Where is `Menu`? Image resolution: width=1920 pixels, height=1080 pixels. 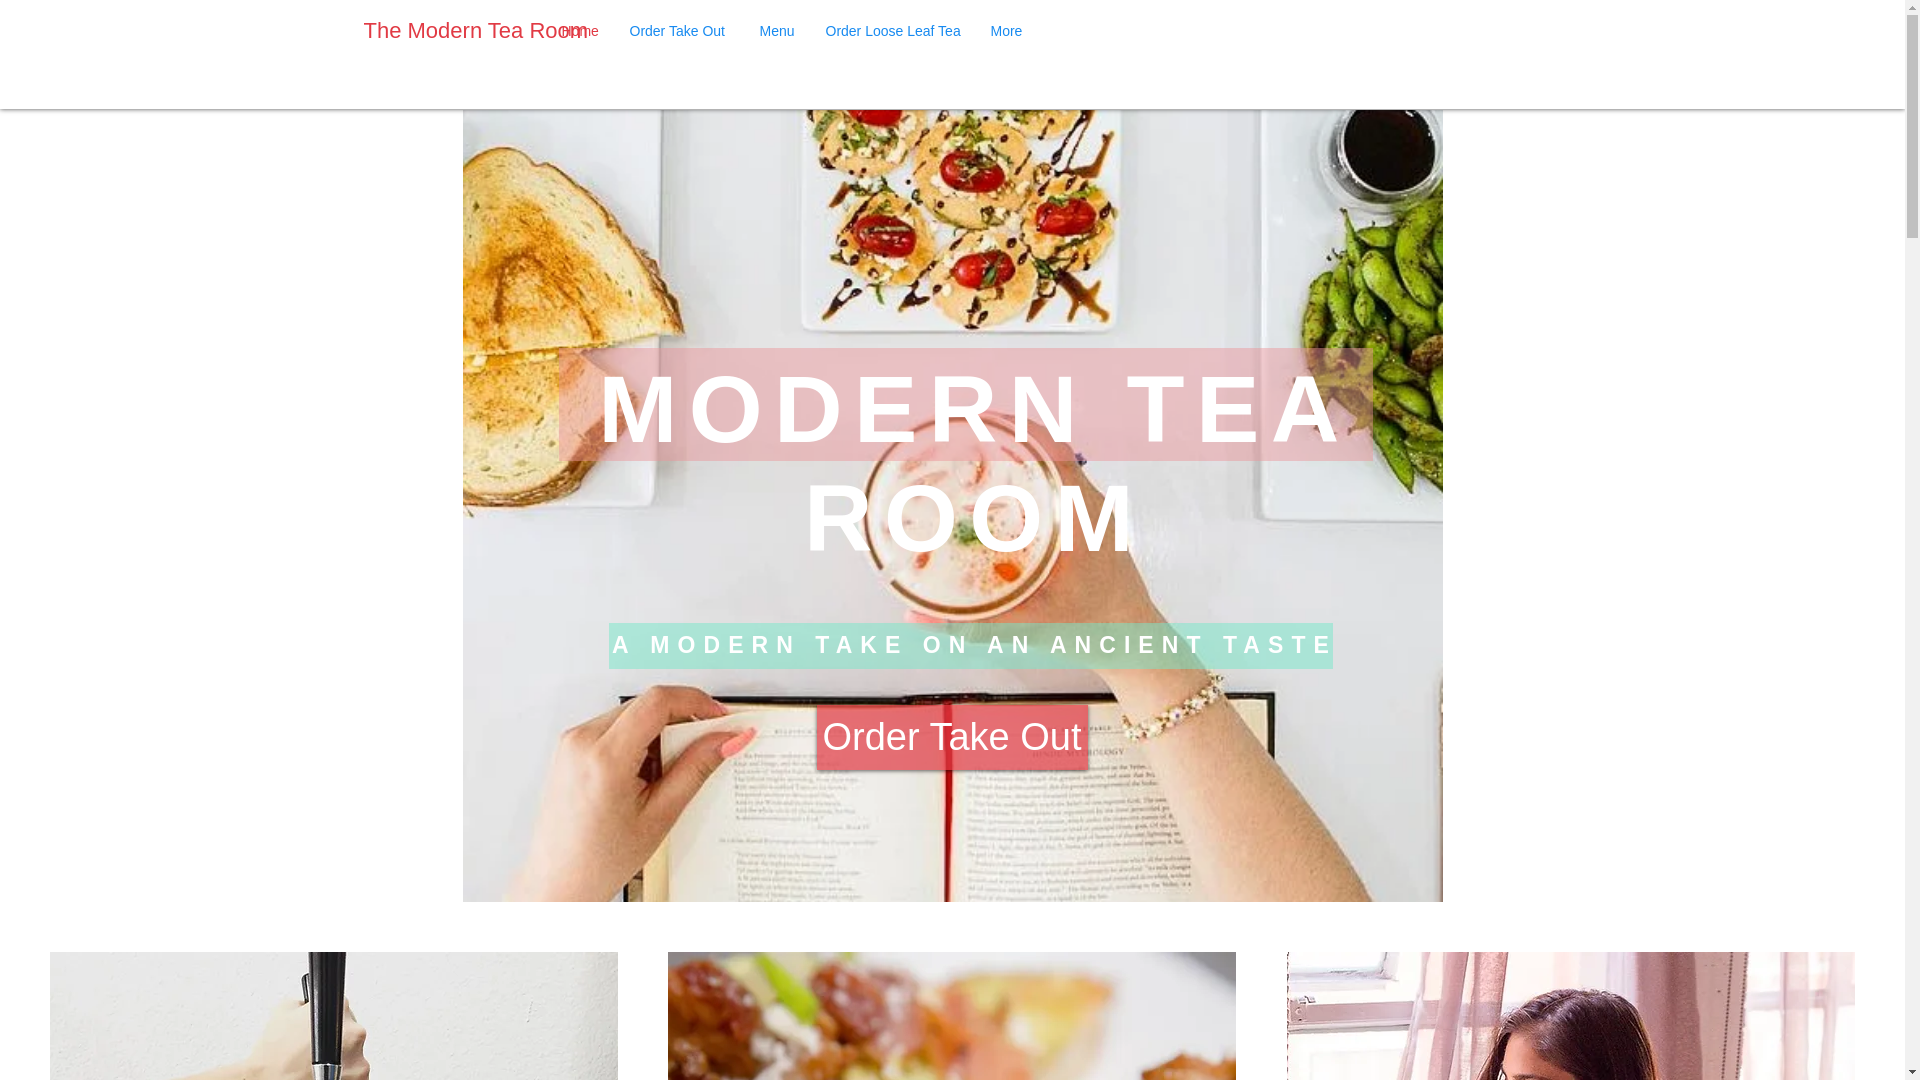 Menu is located at coordinates (777, 31).